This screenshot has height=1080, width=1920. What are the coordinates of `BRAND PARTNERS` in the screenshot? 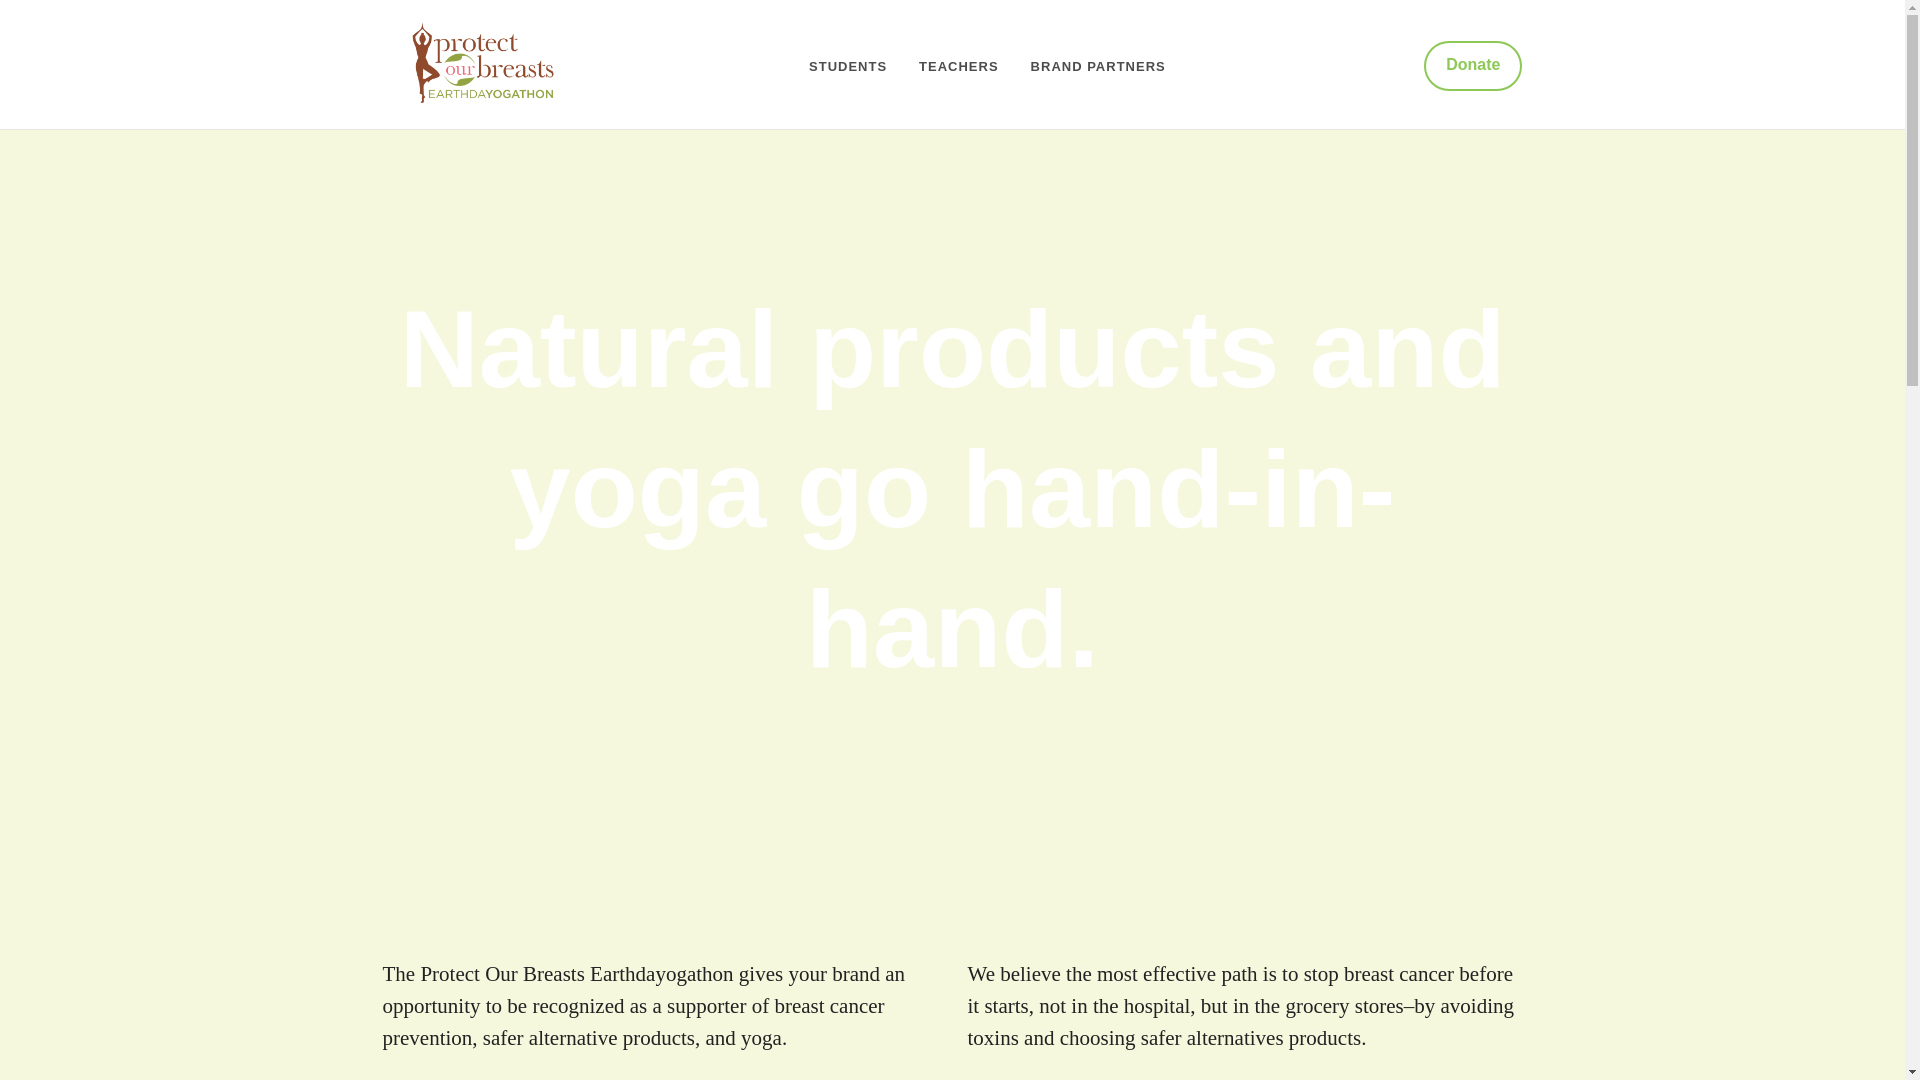 It's located at (1098, 67).